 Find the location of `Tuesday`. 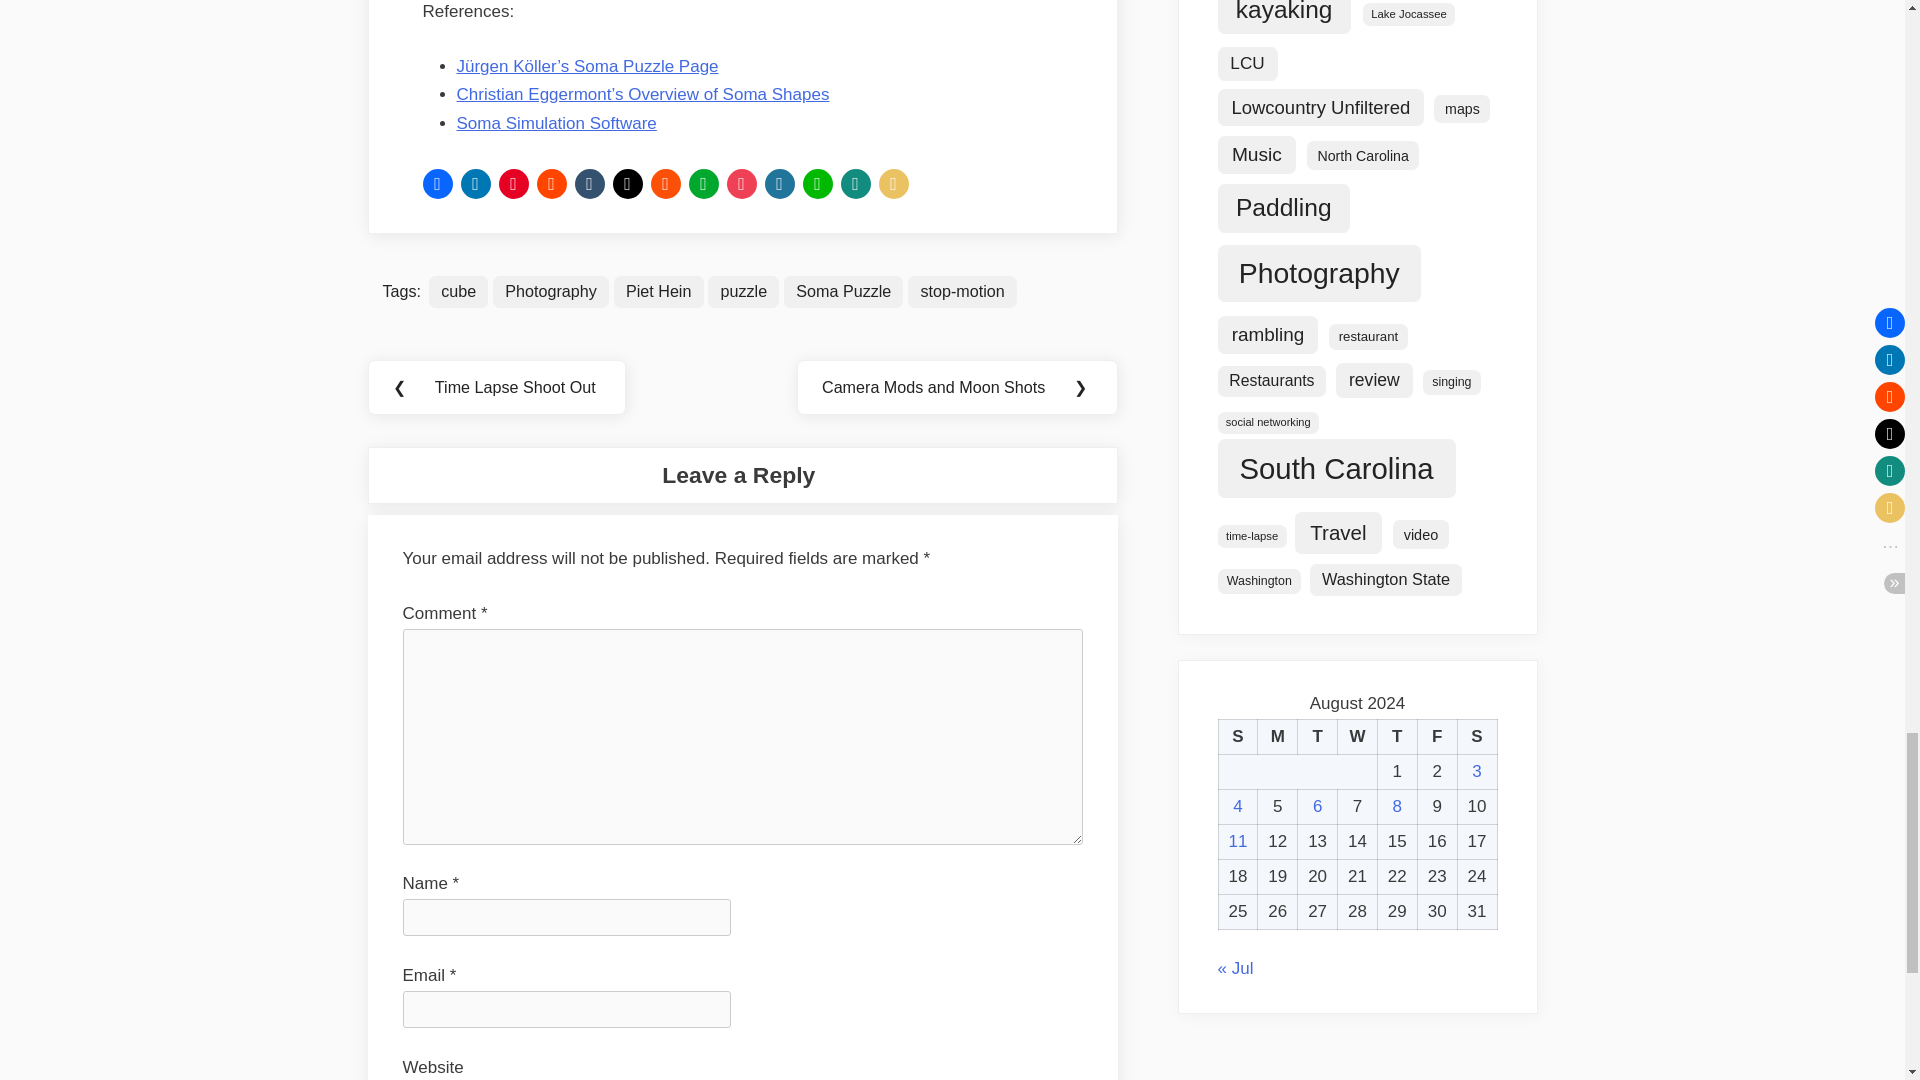

Tuesday is located at coordinates (1318, 737).